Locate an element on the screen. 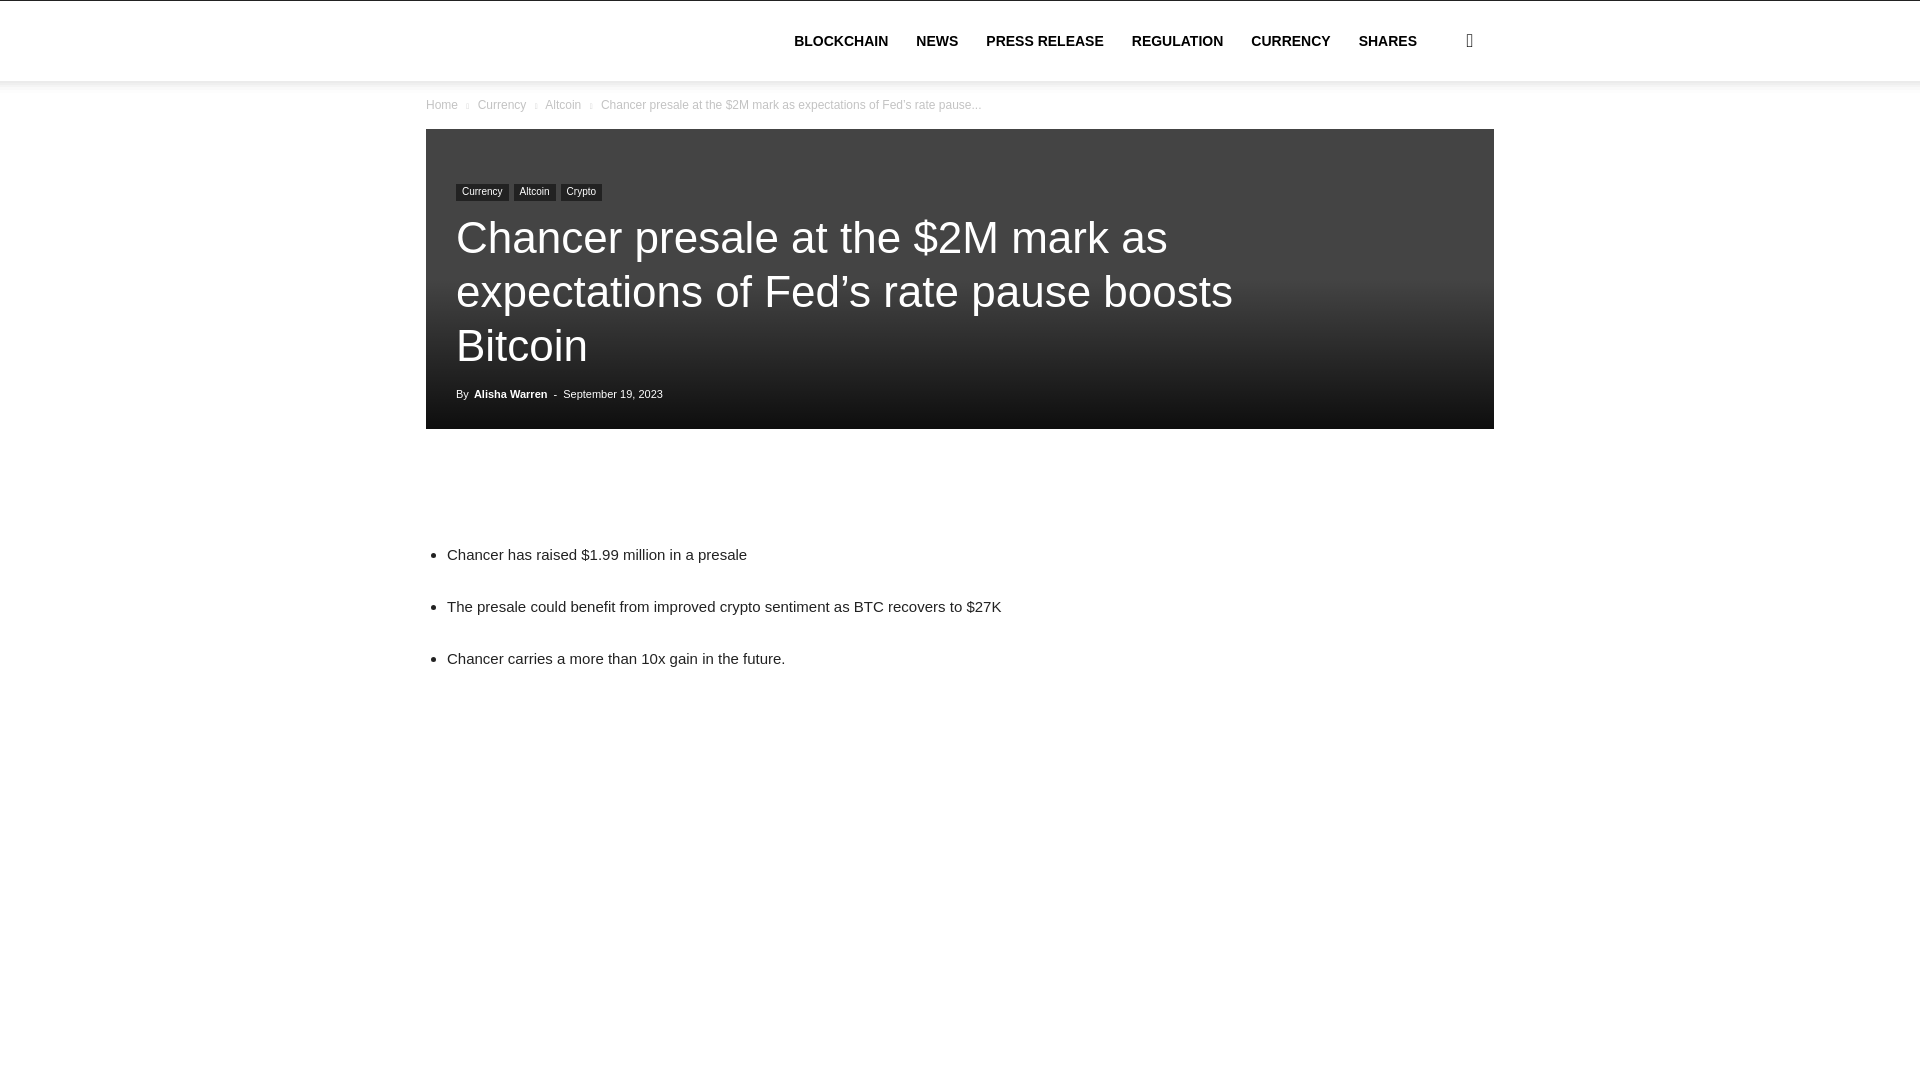 The height and width of the screenshot is (1080, 1920). View all posts in Currency is located at coordinates (502, 105).